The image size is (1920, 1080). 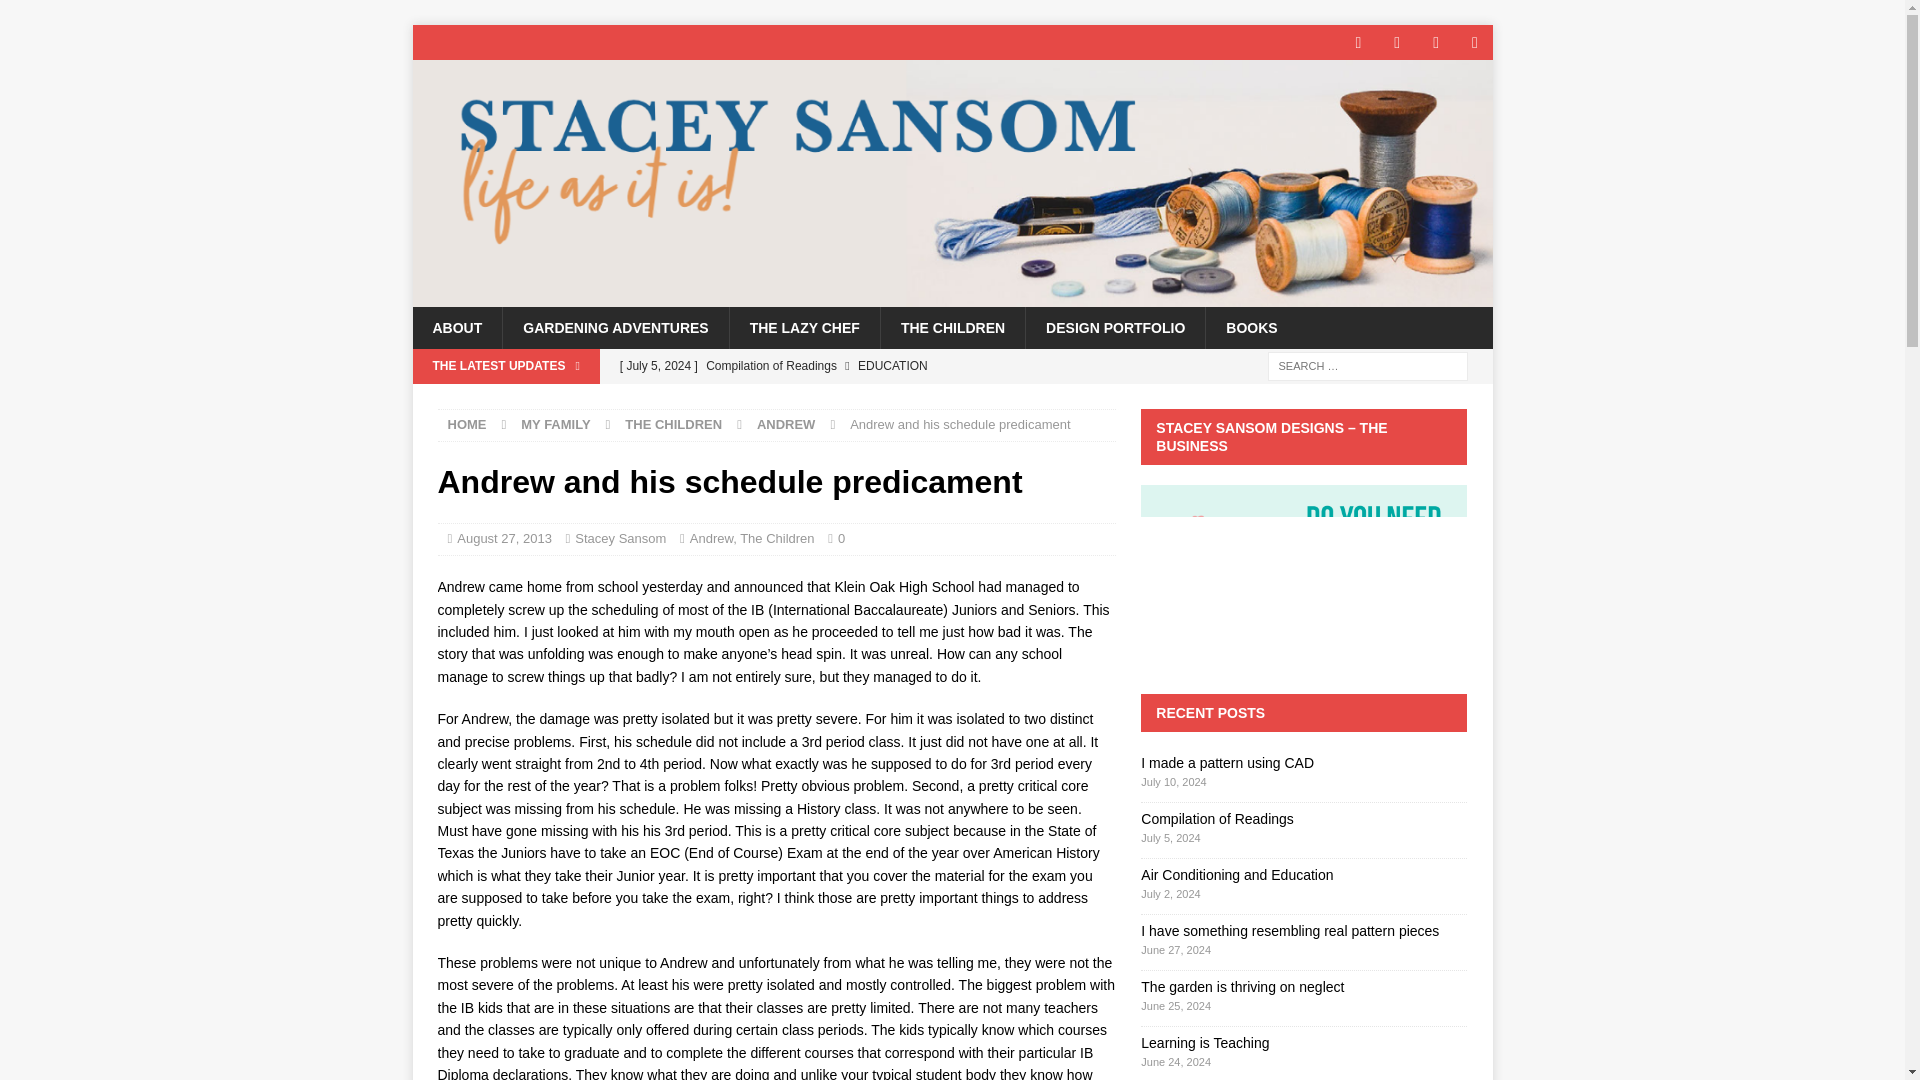 What do you see at coordinates (467, 424) in the screenshot?
I see `HOME` at bounding box center [467, 424].